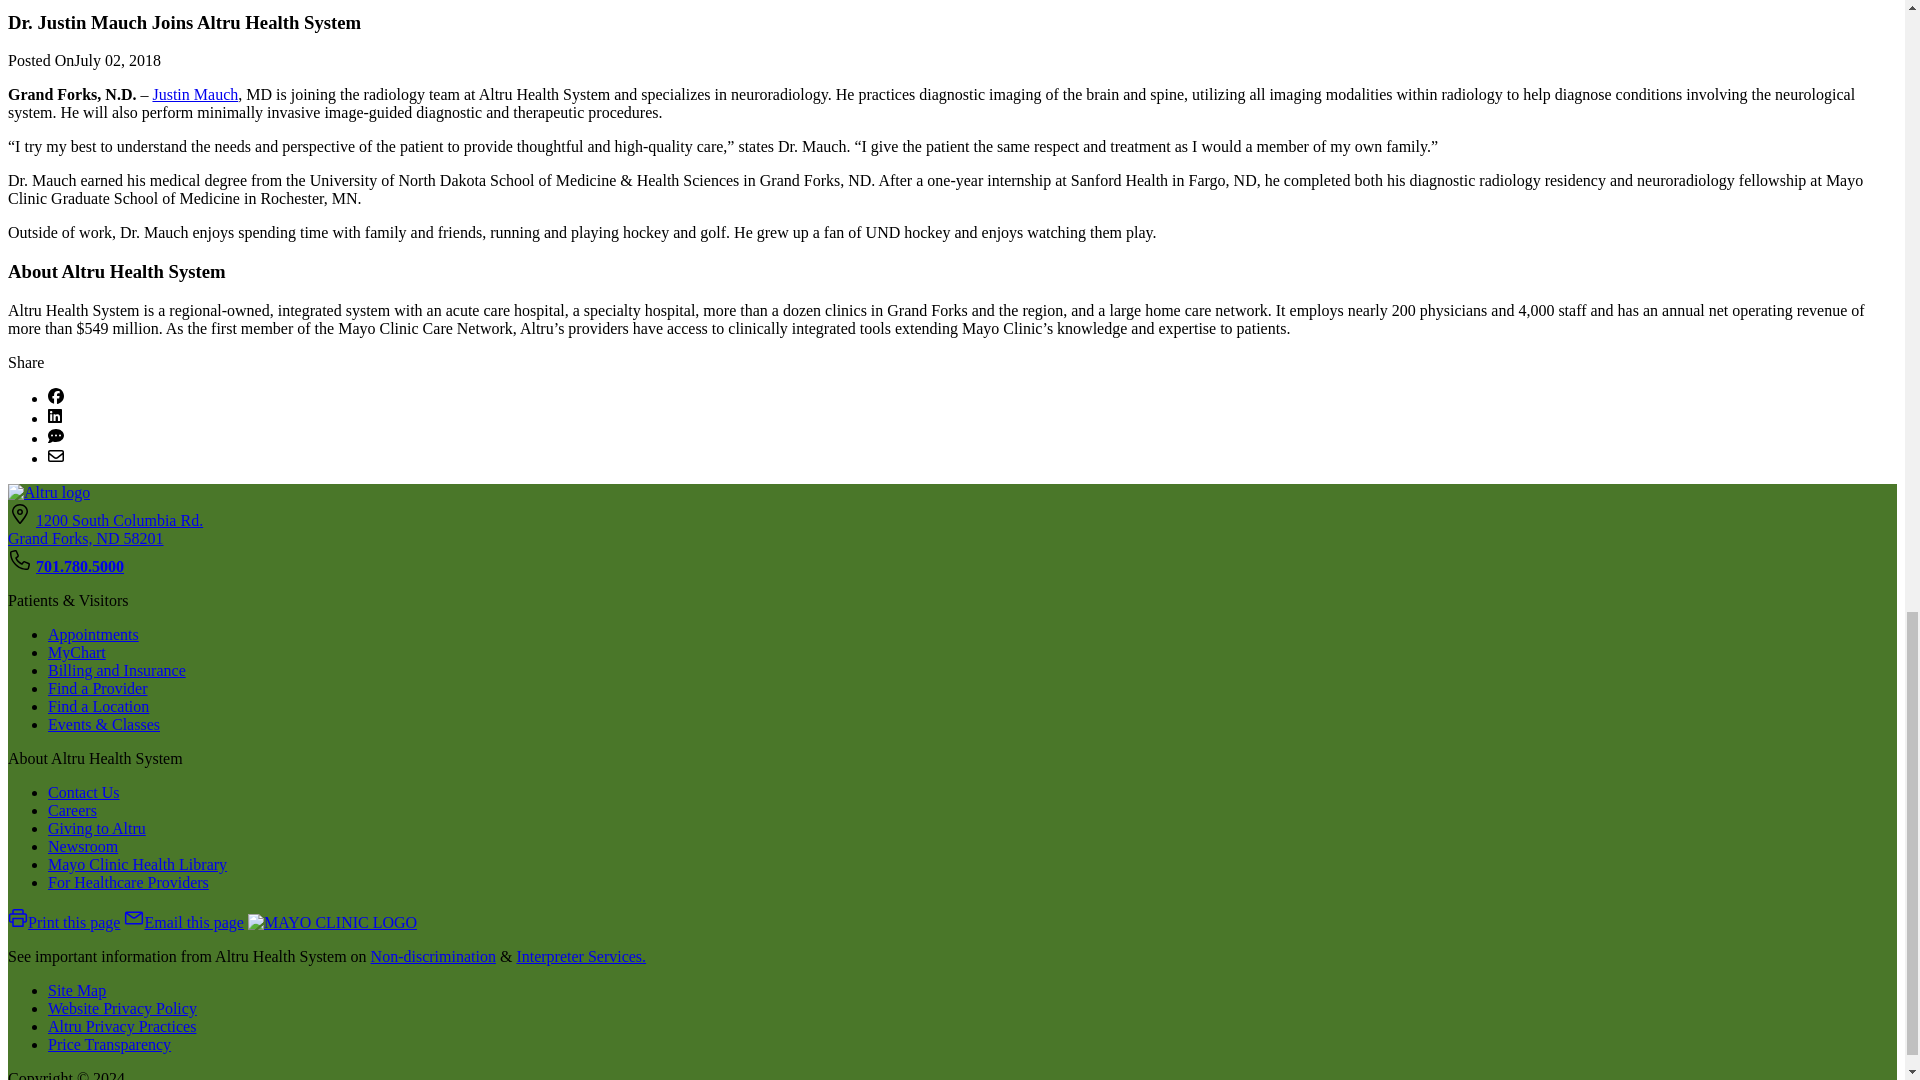 Image resolution: width=1920 pixels, height=1080 pixels. Describe the element at coordinates (56, 458) in the screenshot. I see `Email` at that location.